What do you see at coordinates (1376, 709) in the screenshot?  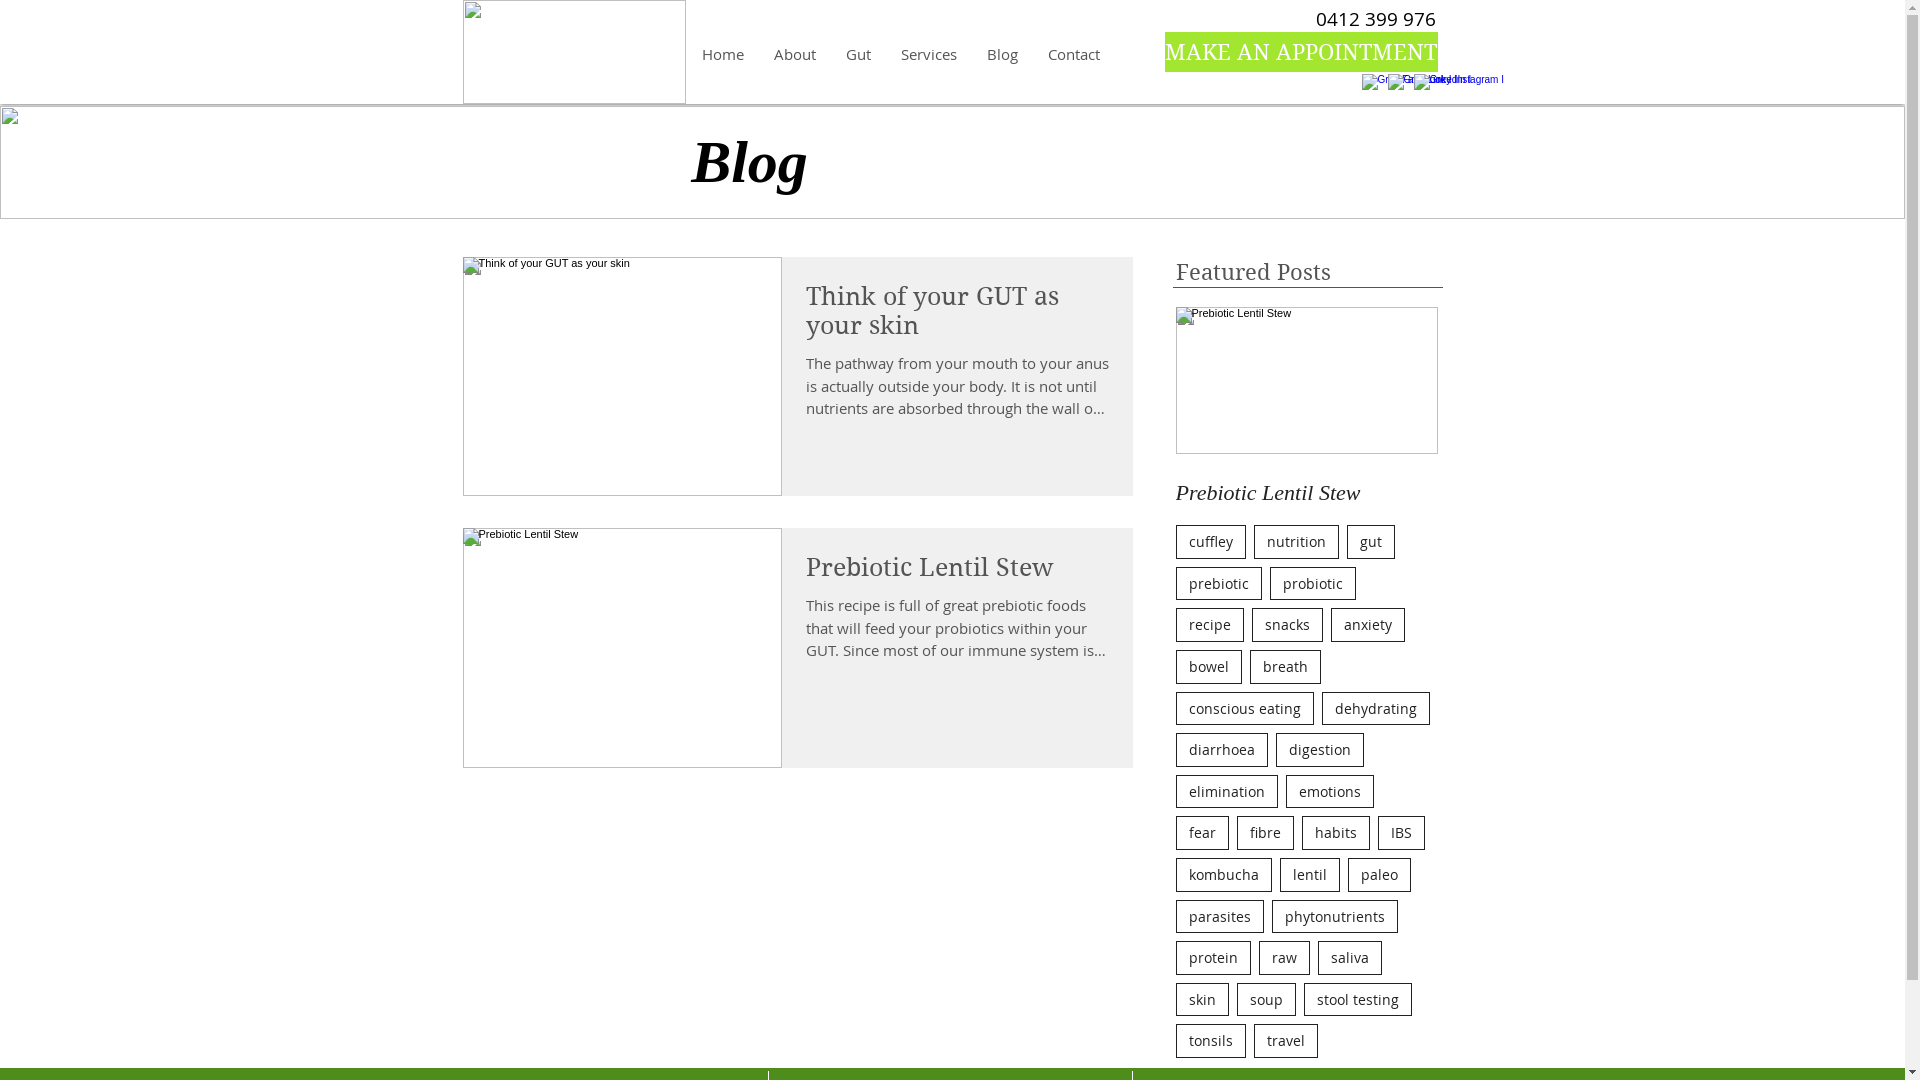 I see `dehydrating` at bounding box center [1376, 709].